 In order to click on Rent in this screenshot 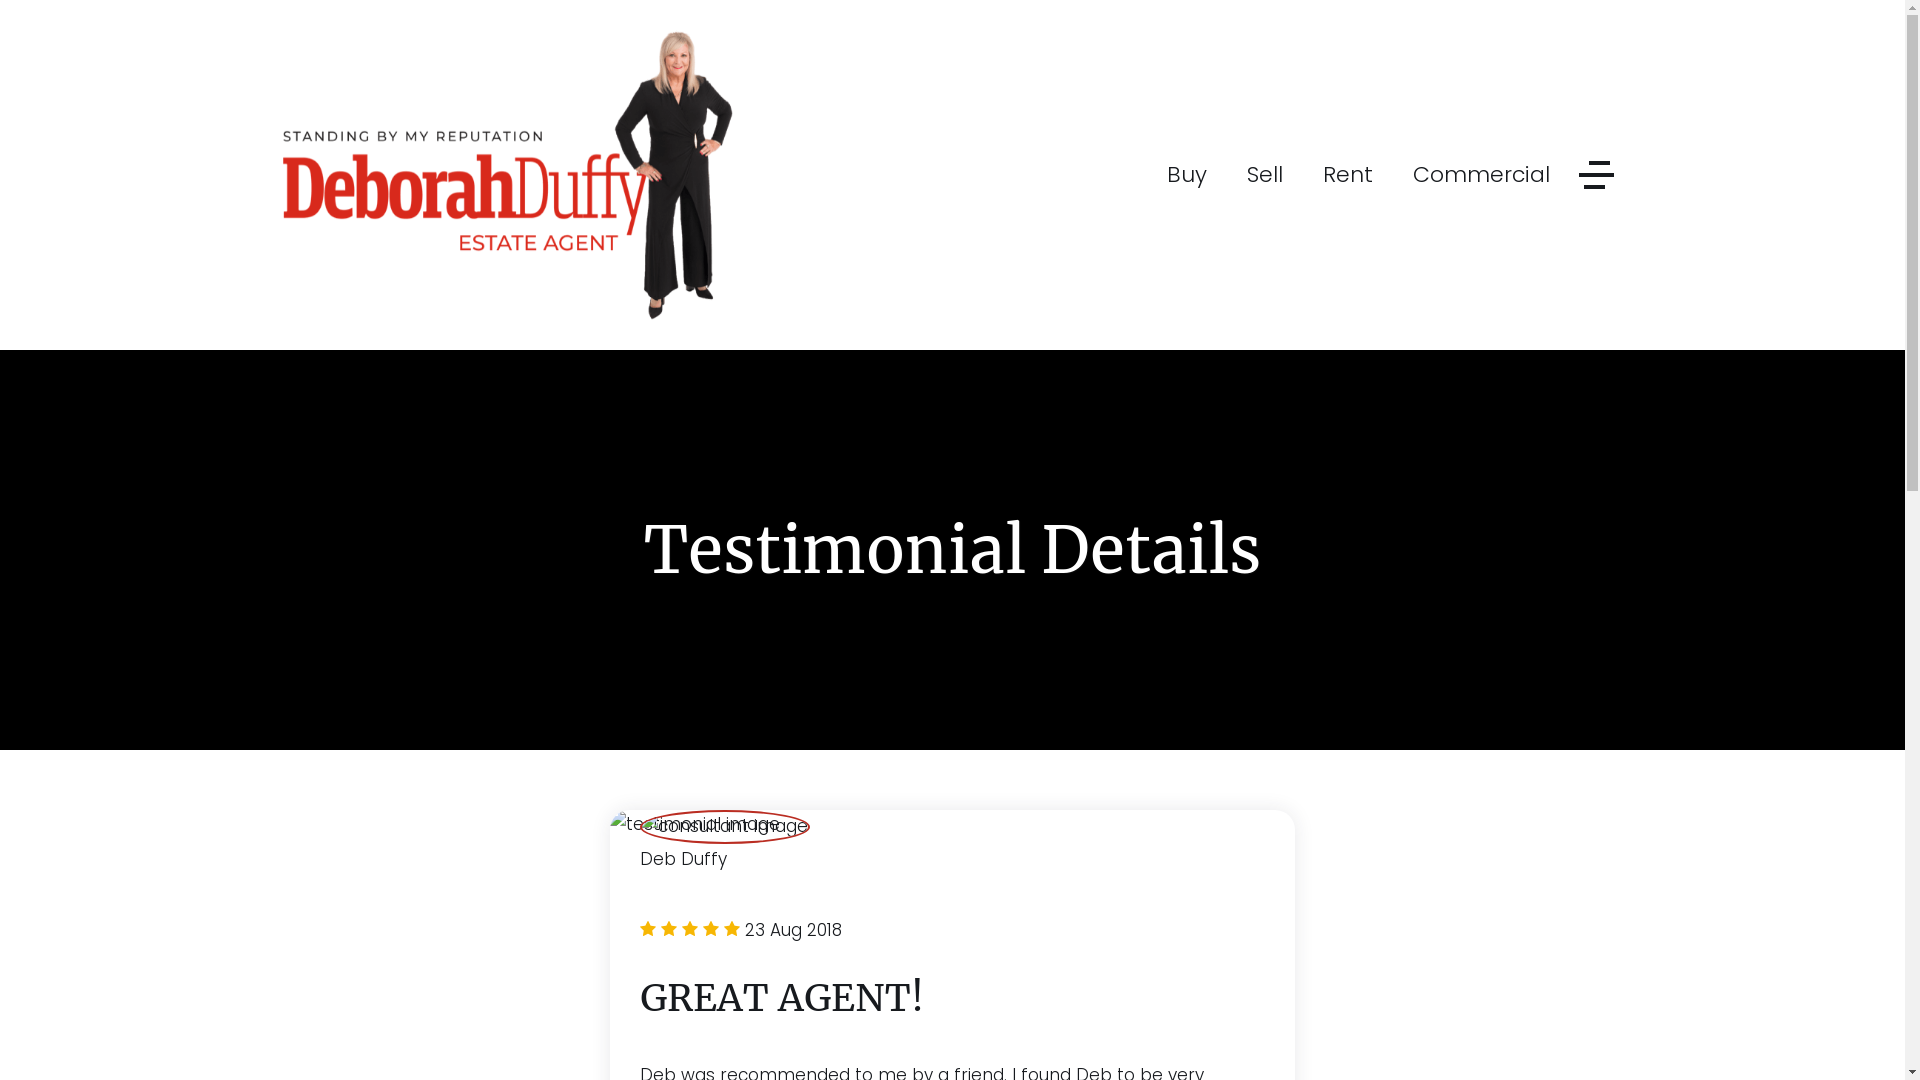, I will do `click(1347, 176)`.